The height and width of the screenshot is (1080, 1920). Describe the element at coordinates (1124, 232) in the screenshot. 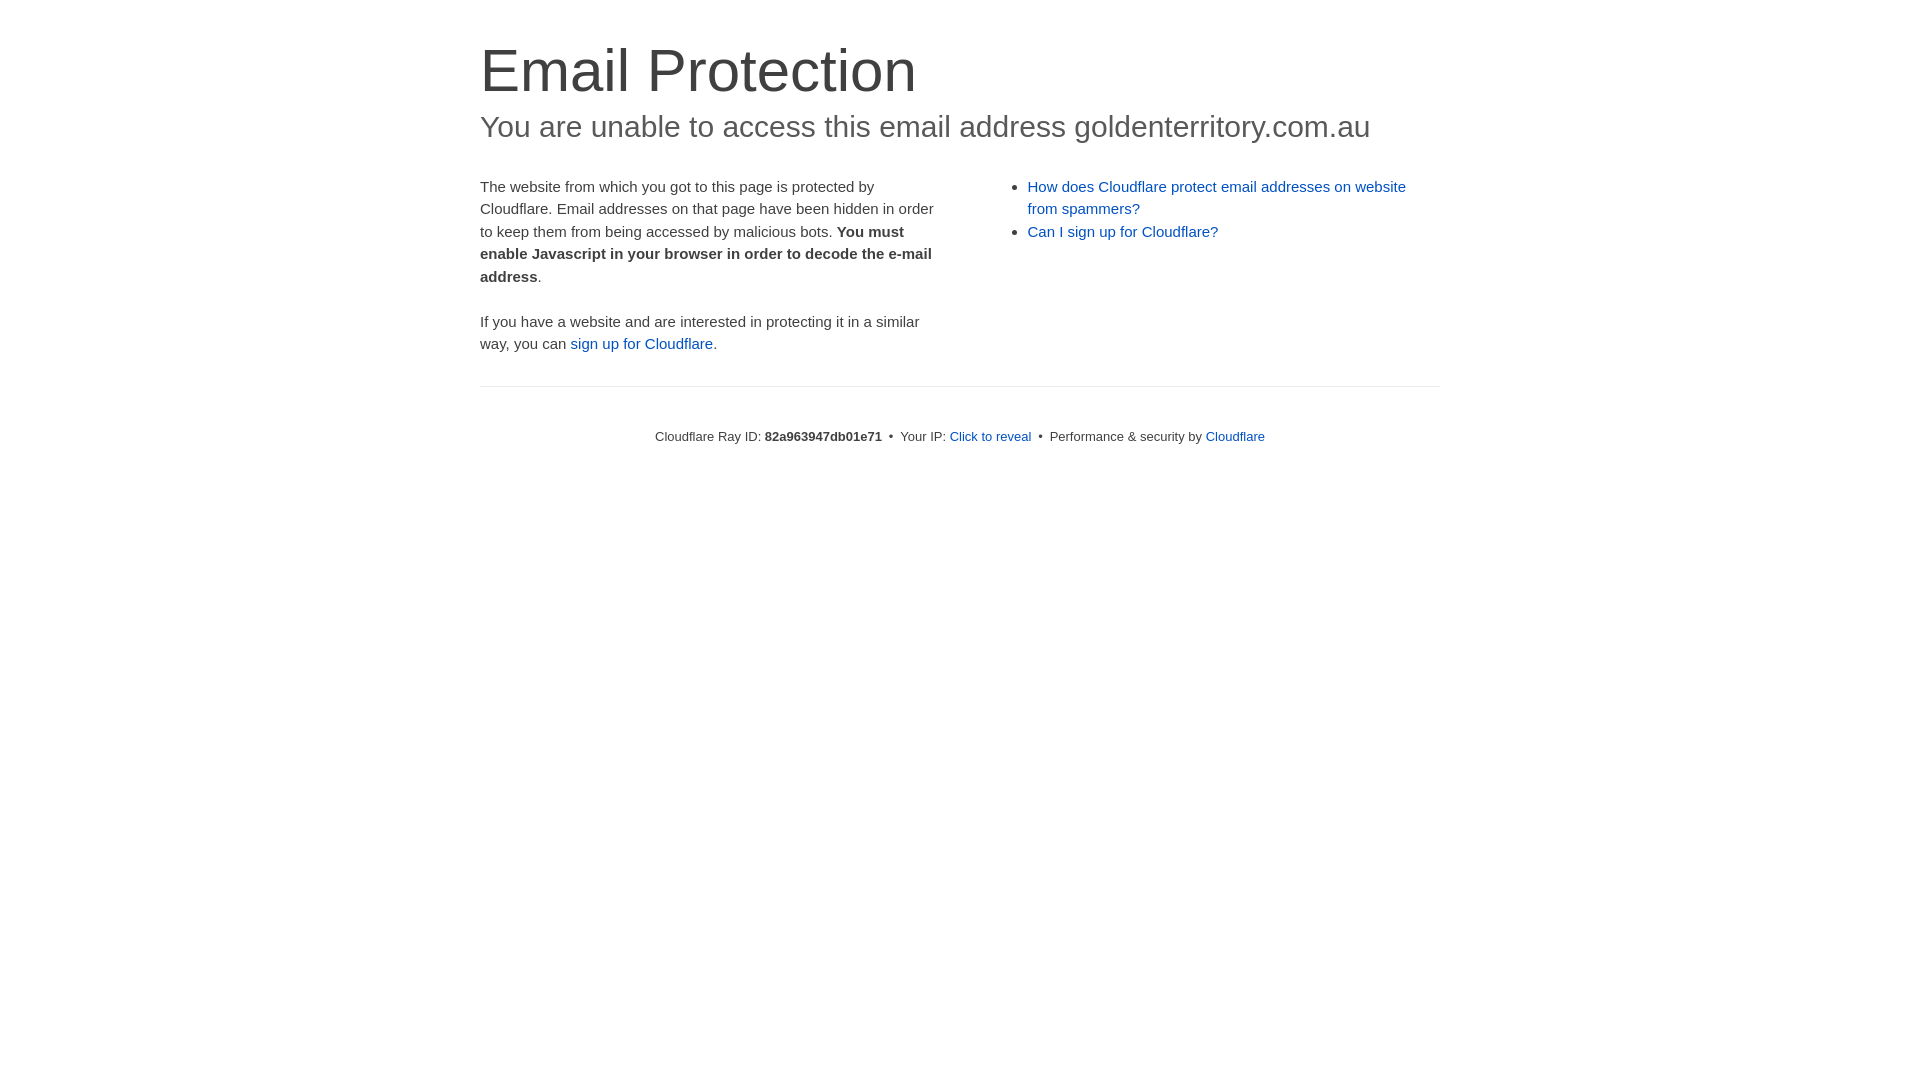

I see `Can I sign up for Cloudflare?` at that location.